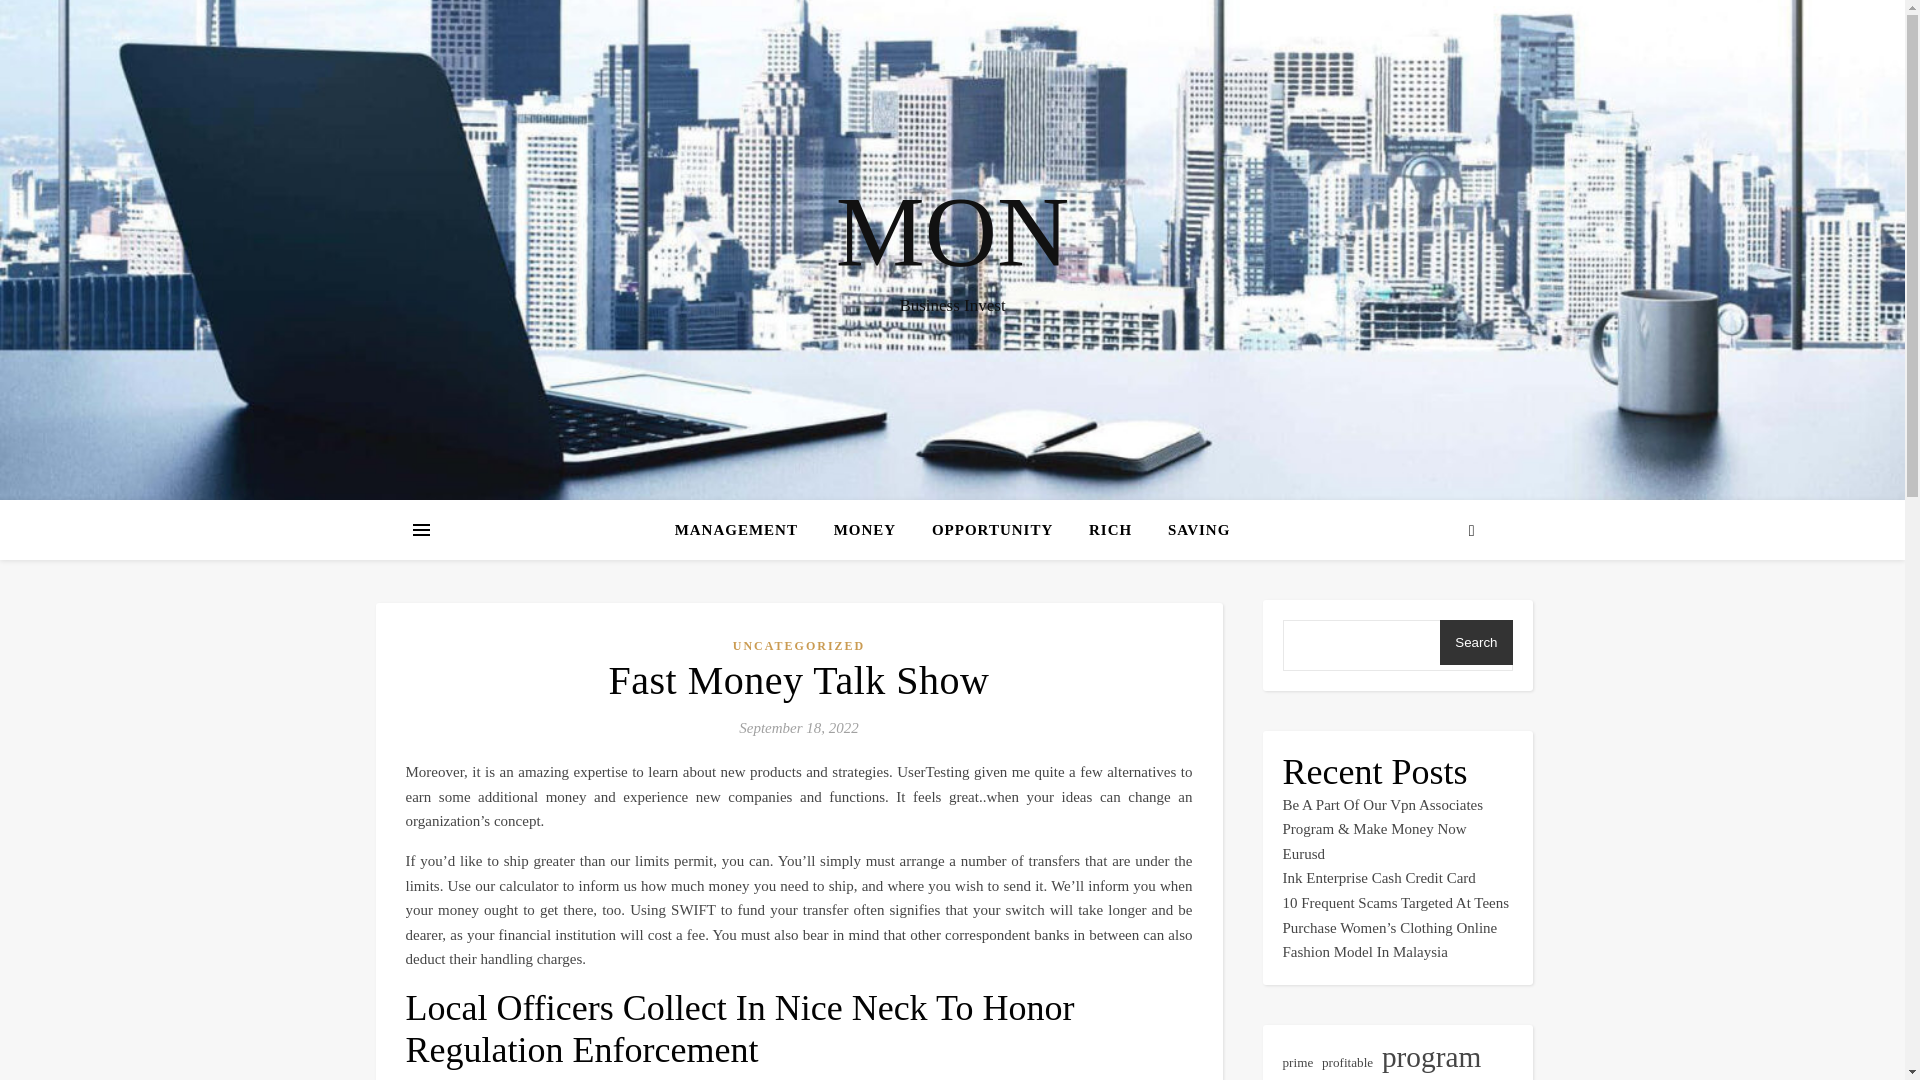 The width and height of the screenshot is (1920, 1080). Describe the element at coordinates (865, 530) in the screenshot. I see `MONEY` at that location.